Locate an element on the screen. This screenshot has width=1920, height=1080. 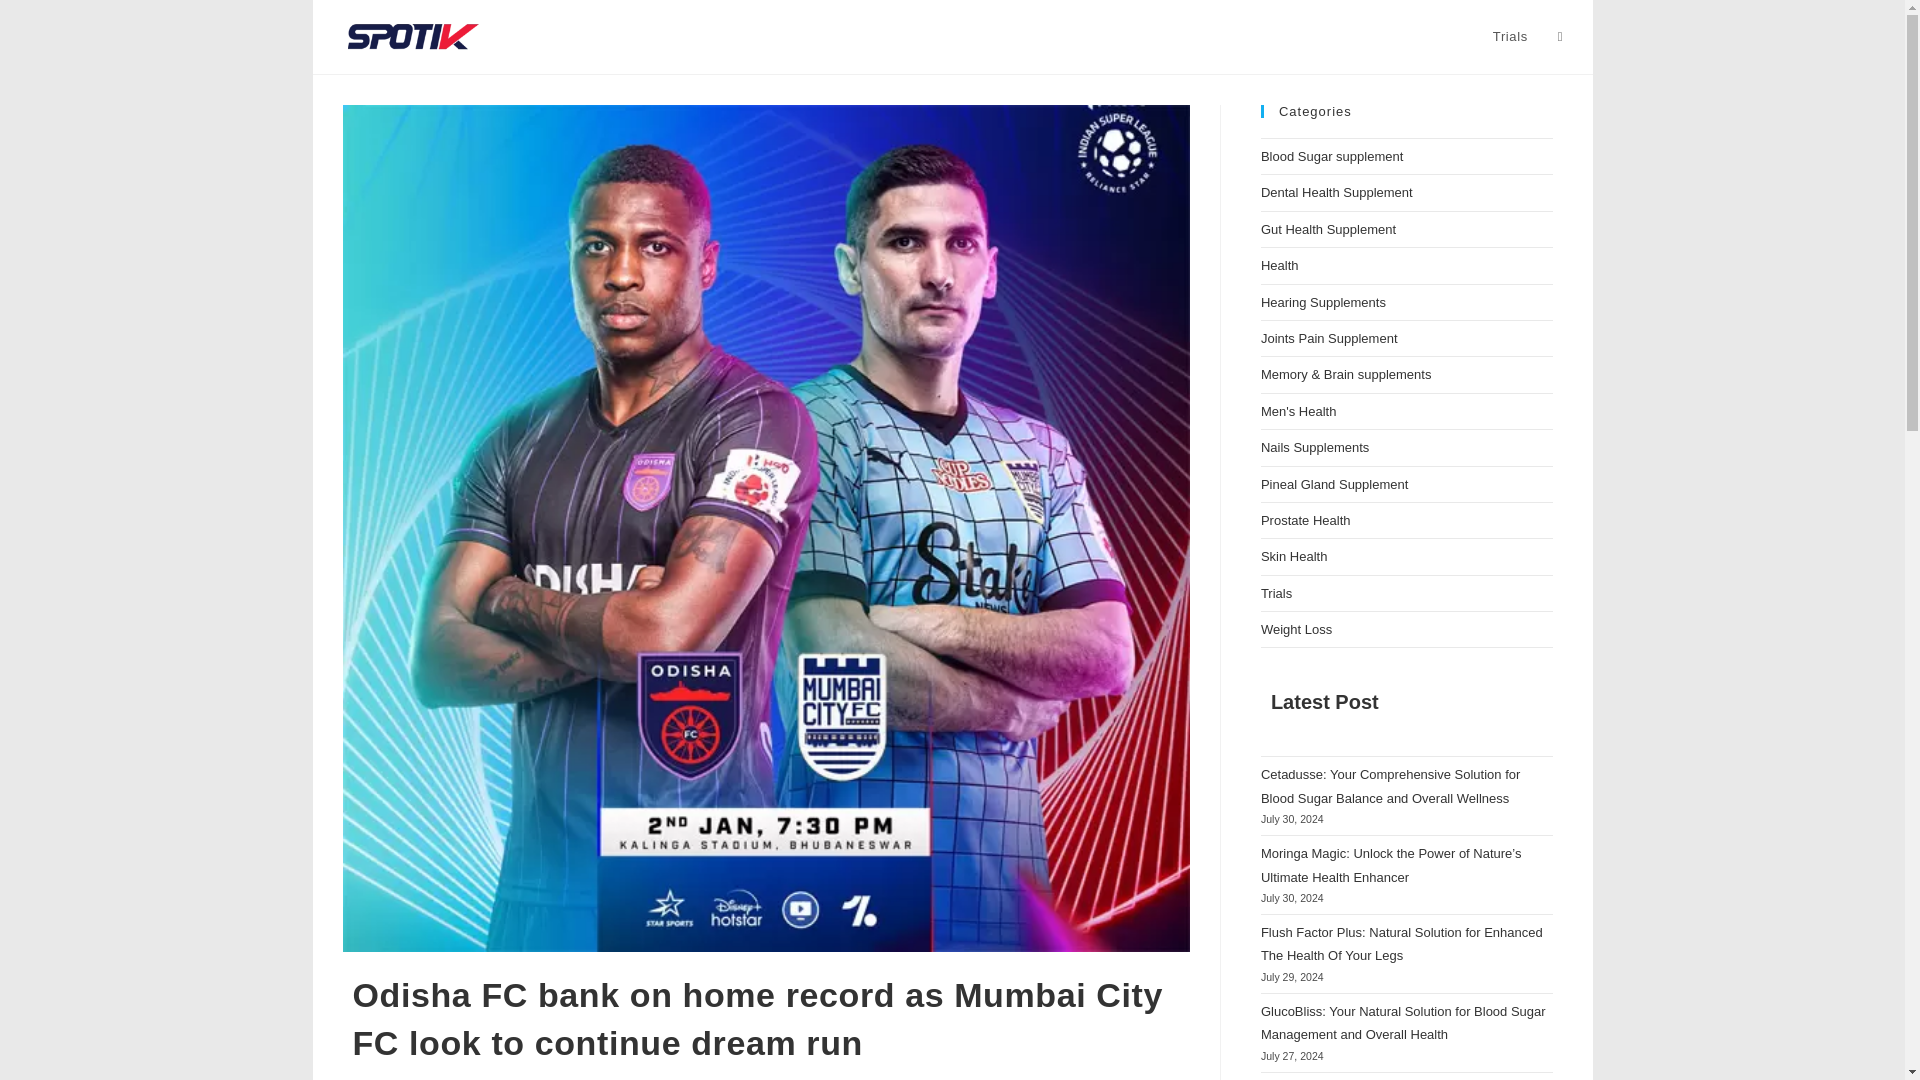
Weight Loss is located at coordinates (1296, 630).